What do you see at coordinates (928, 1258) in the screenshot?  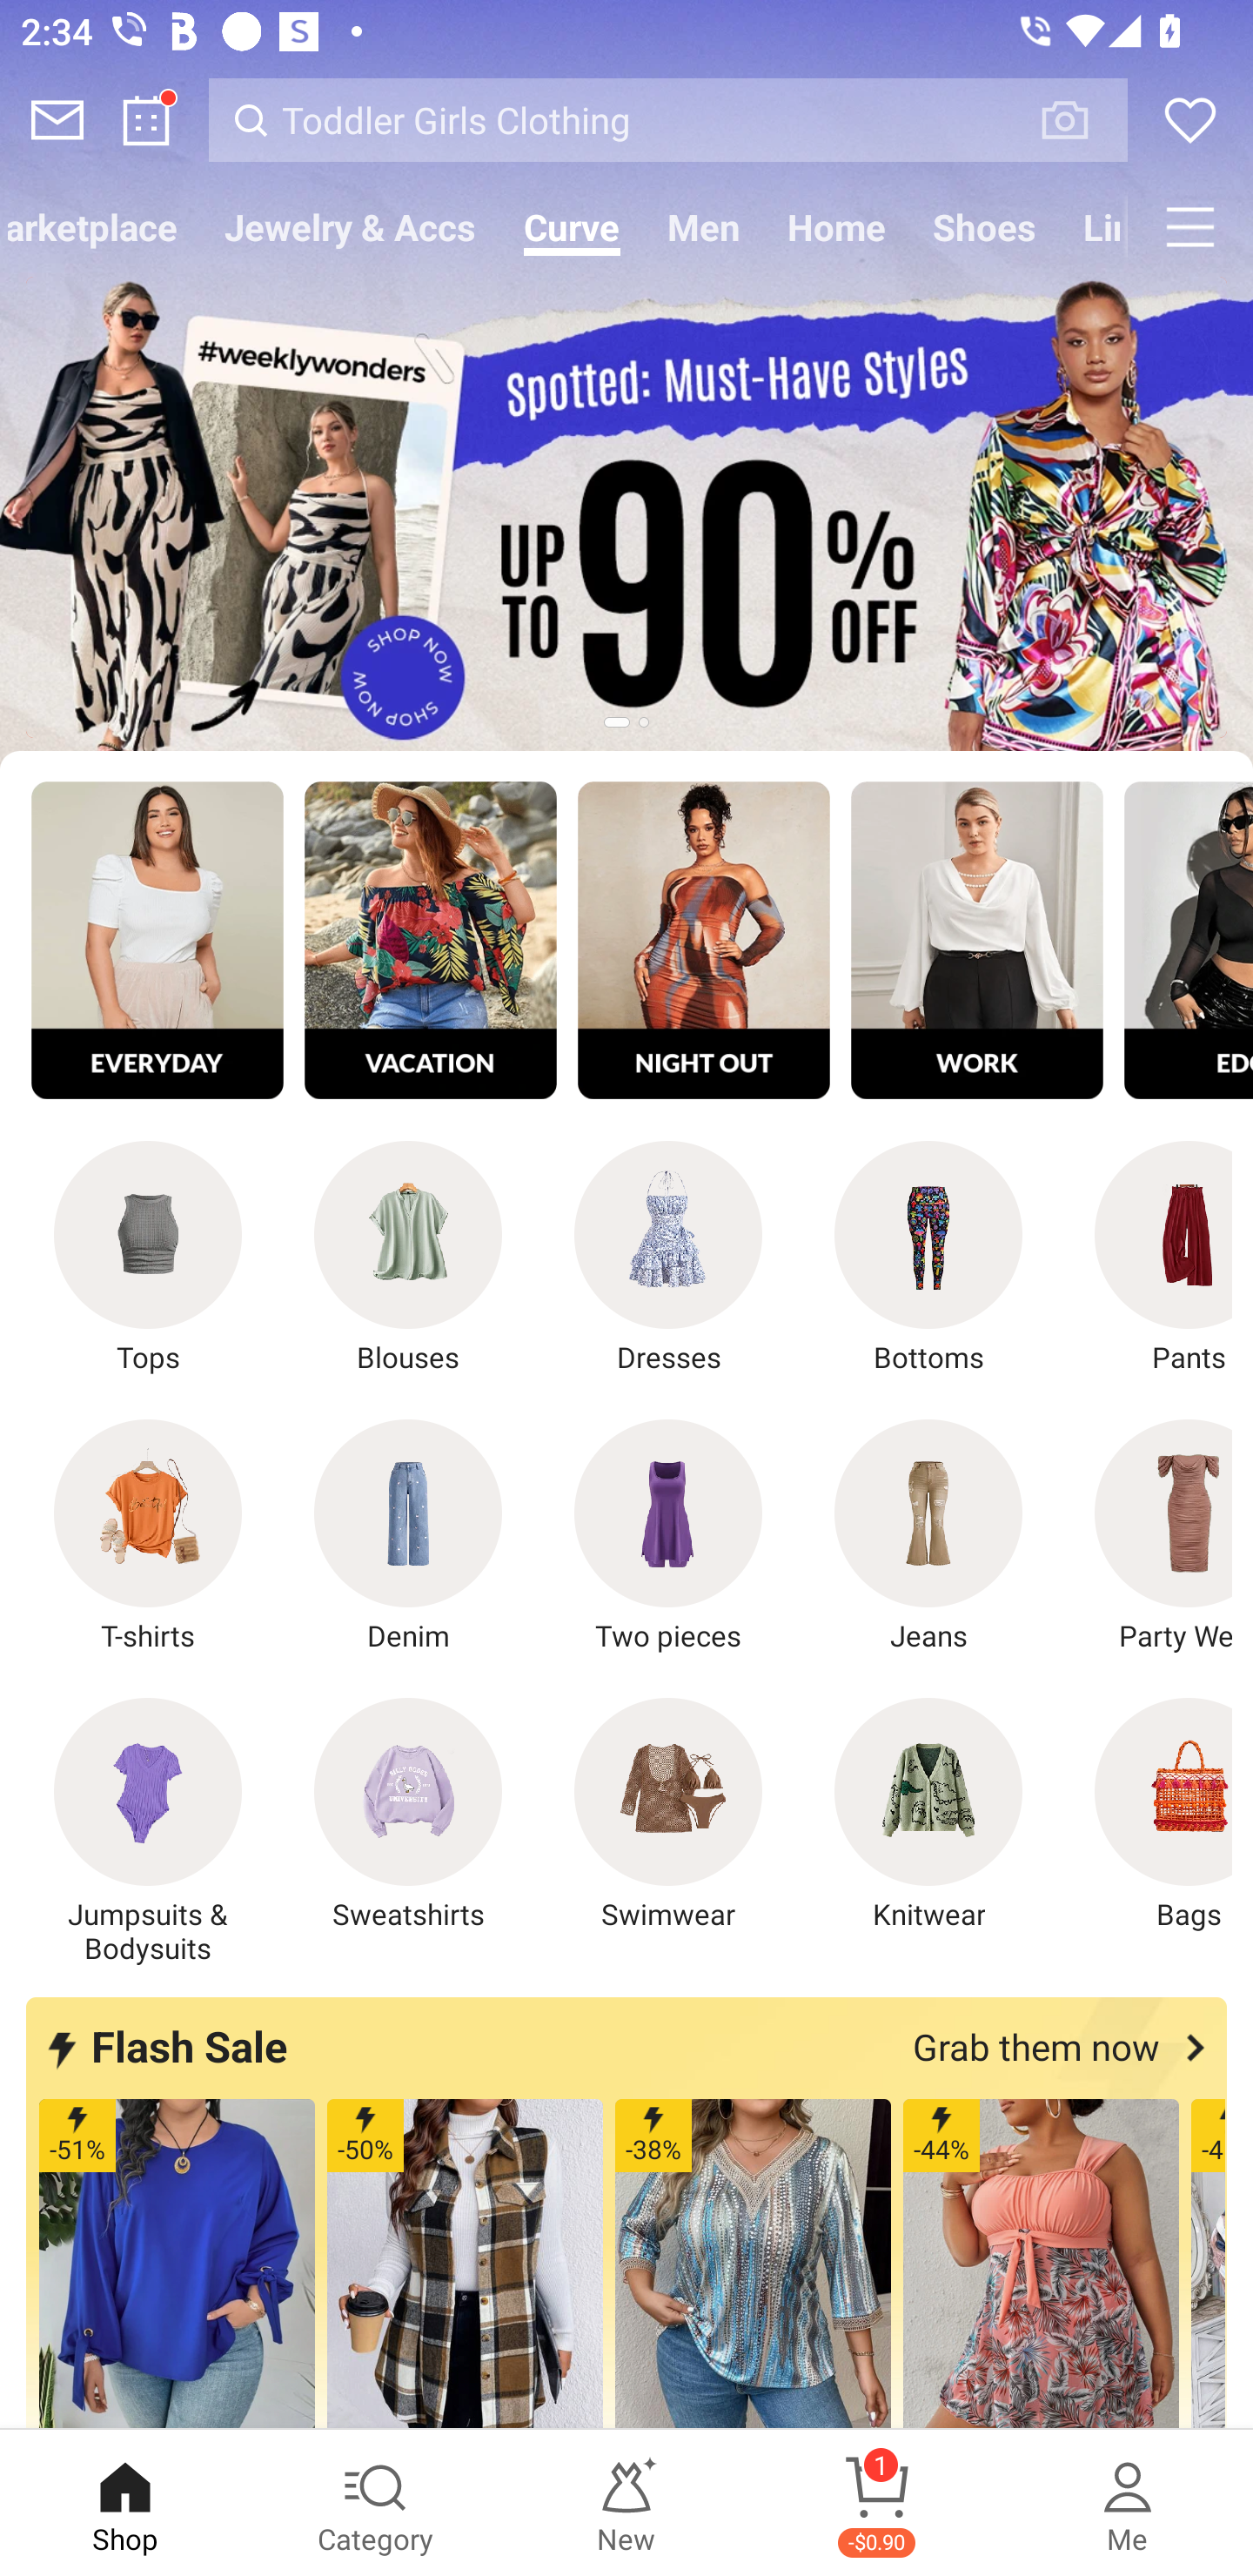 I see `Bottoms` at bounding box center [928, 1258].